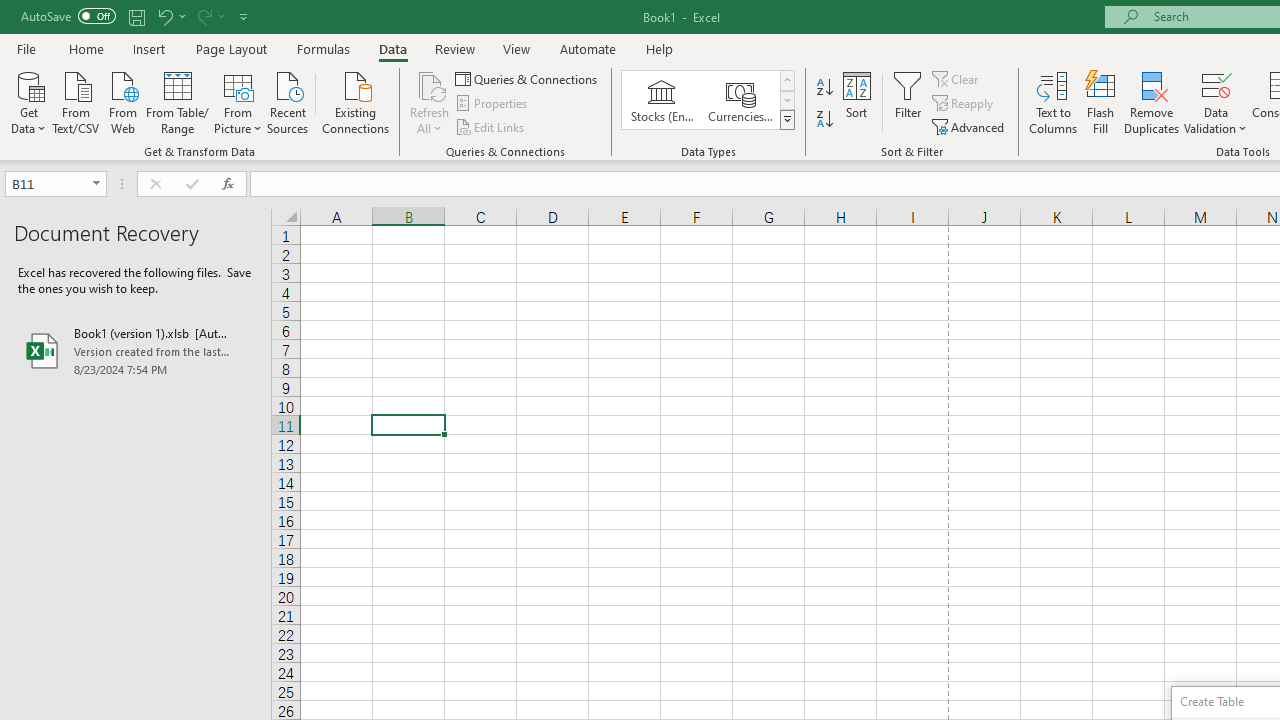 The image size is (1280, 720). Describe the element at coordinates (824, 88) in the screenshot. I see `Sort A to Z` at that location.